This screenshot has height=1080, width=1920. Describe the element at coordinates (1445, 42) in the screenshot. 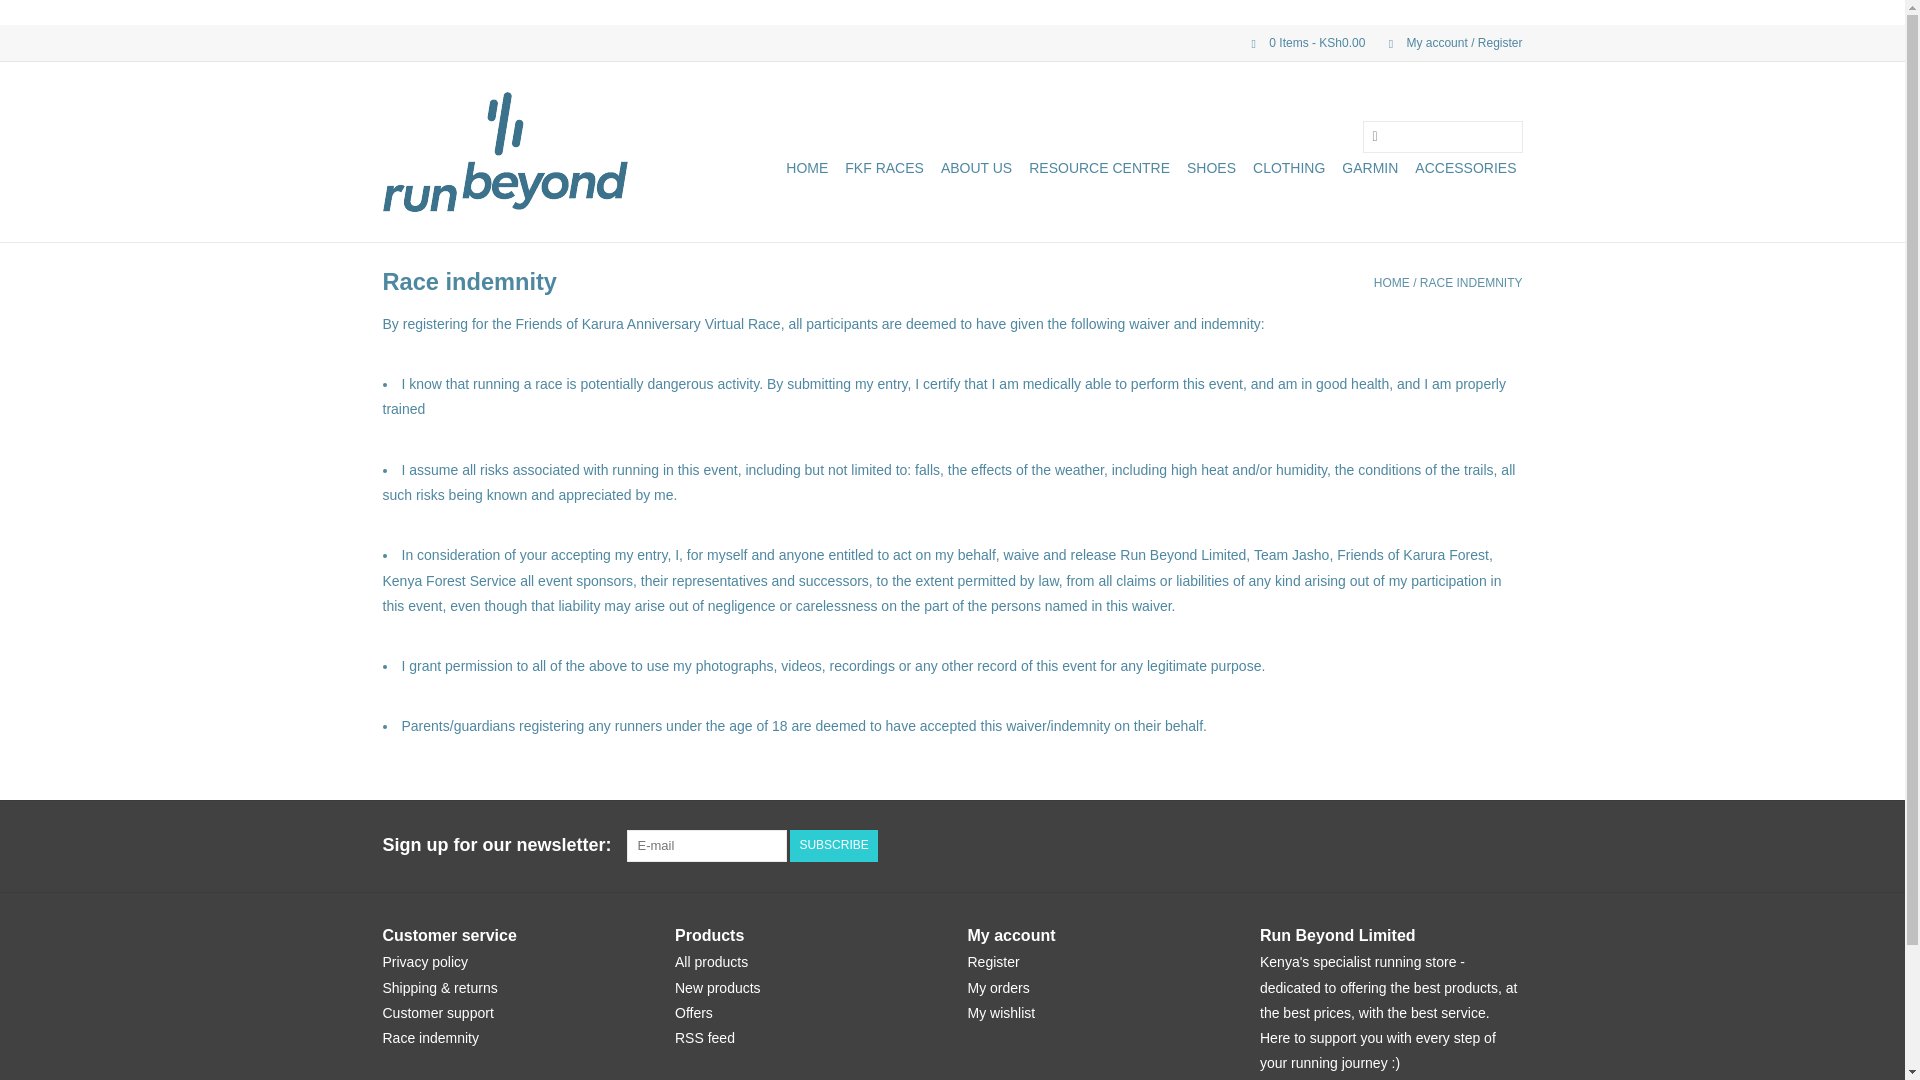

I see `My account` at that location.